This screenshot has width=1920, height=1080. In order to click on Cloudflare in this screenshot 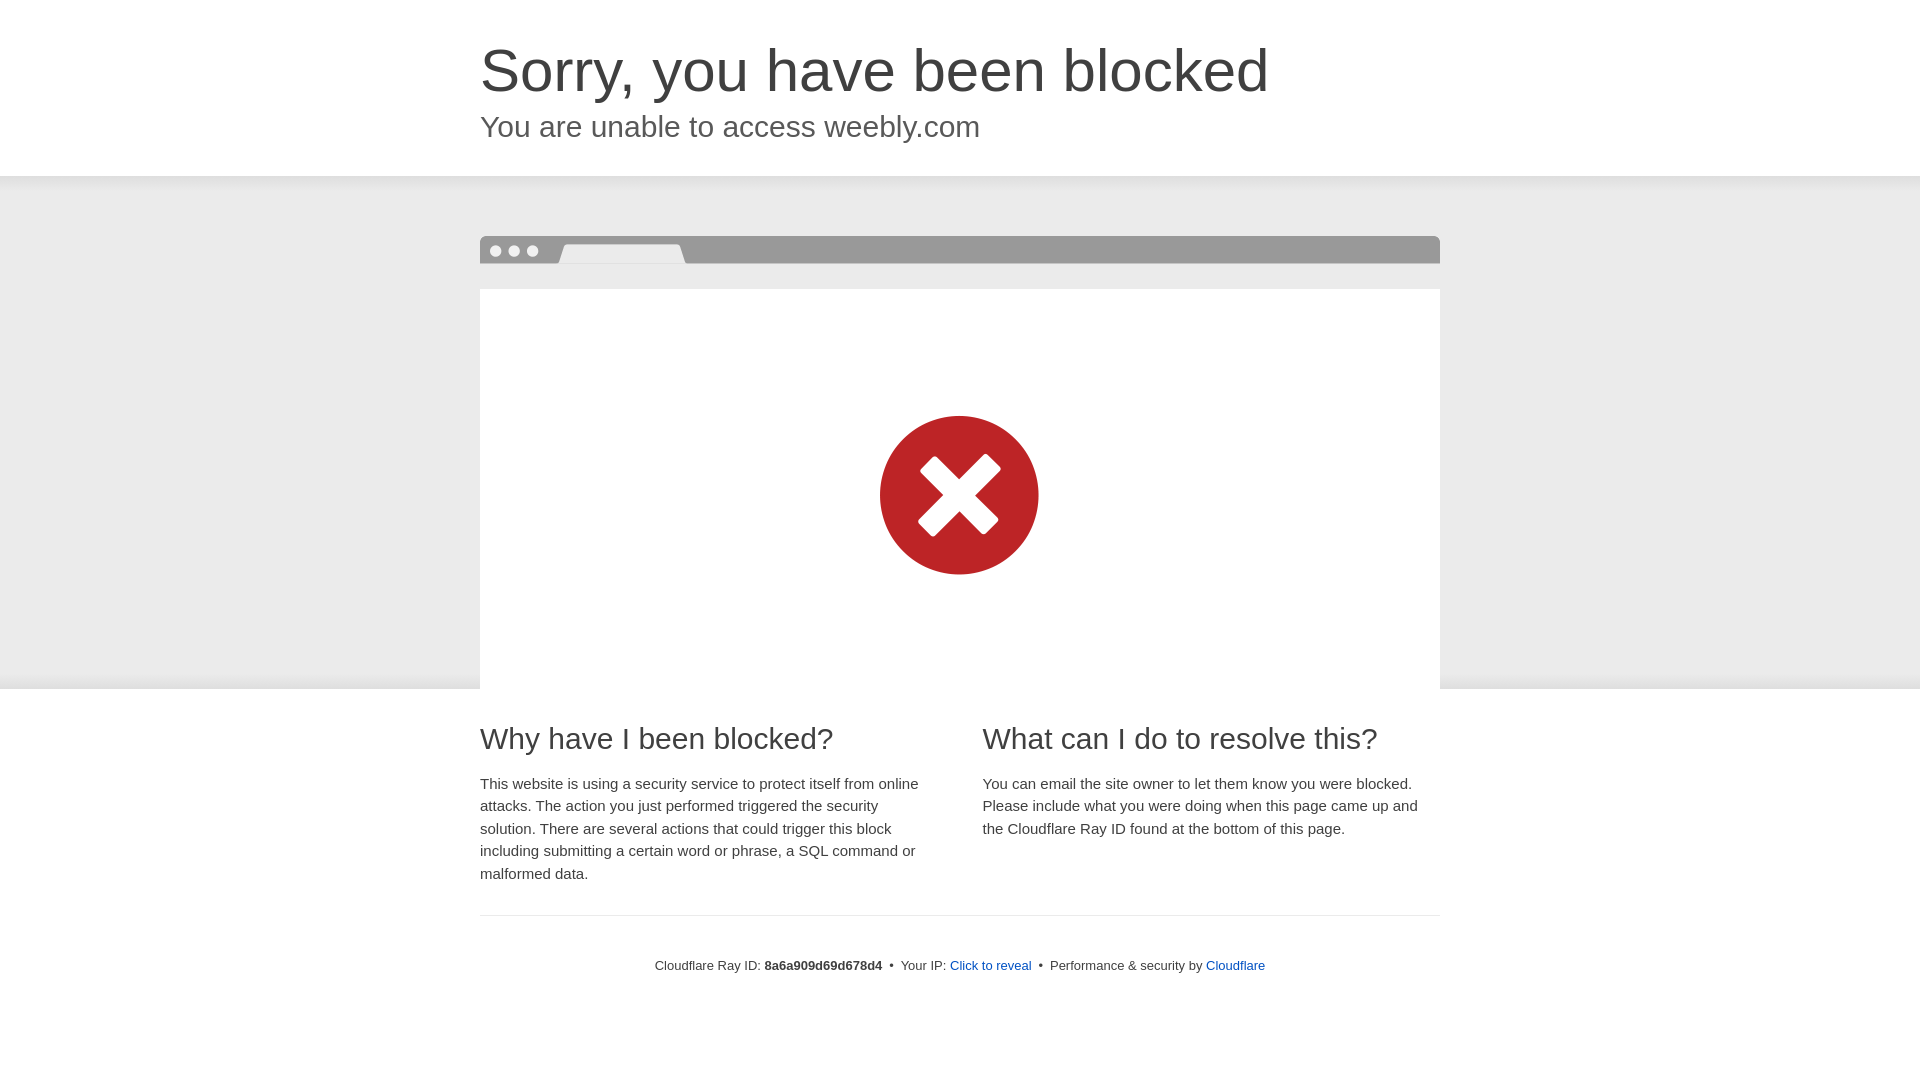, I will do `click(1235, 965)`.